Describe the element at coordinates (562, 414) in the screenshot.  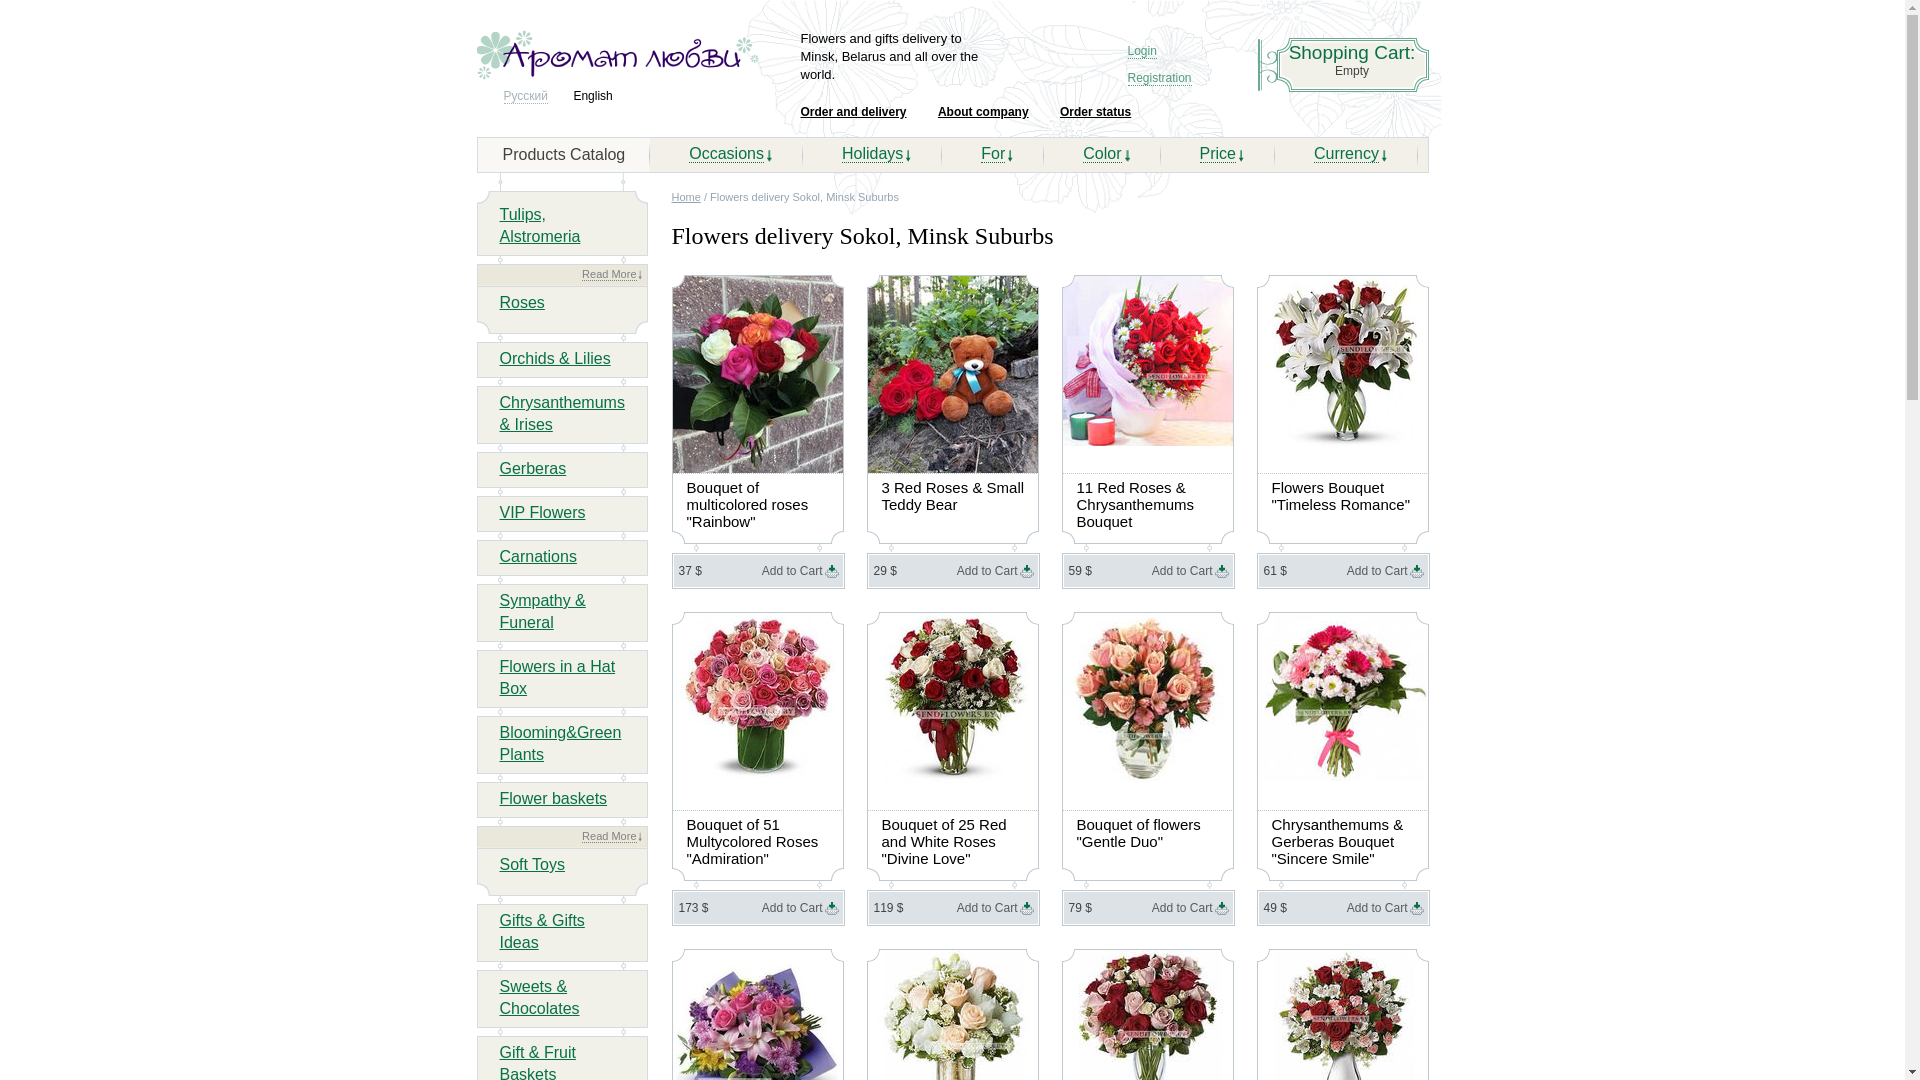
I see `Chrysanthemums & Irises` at that location.